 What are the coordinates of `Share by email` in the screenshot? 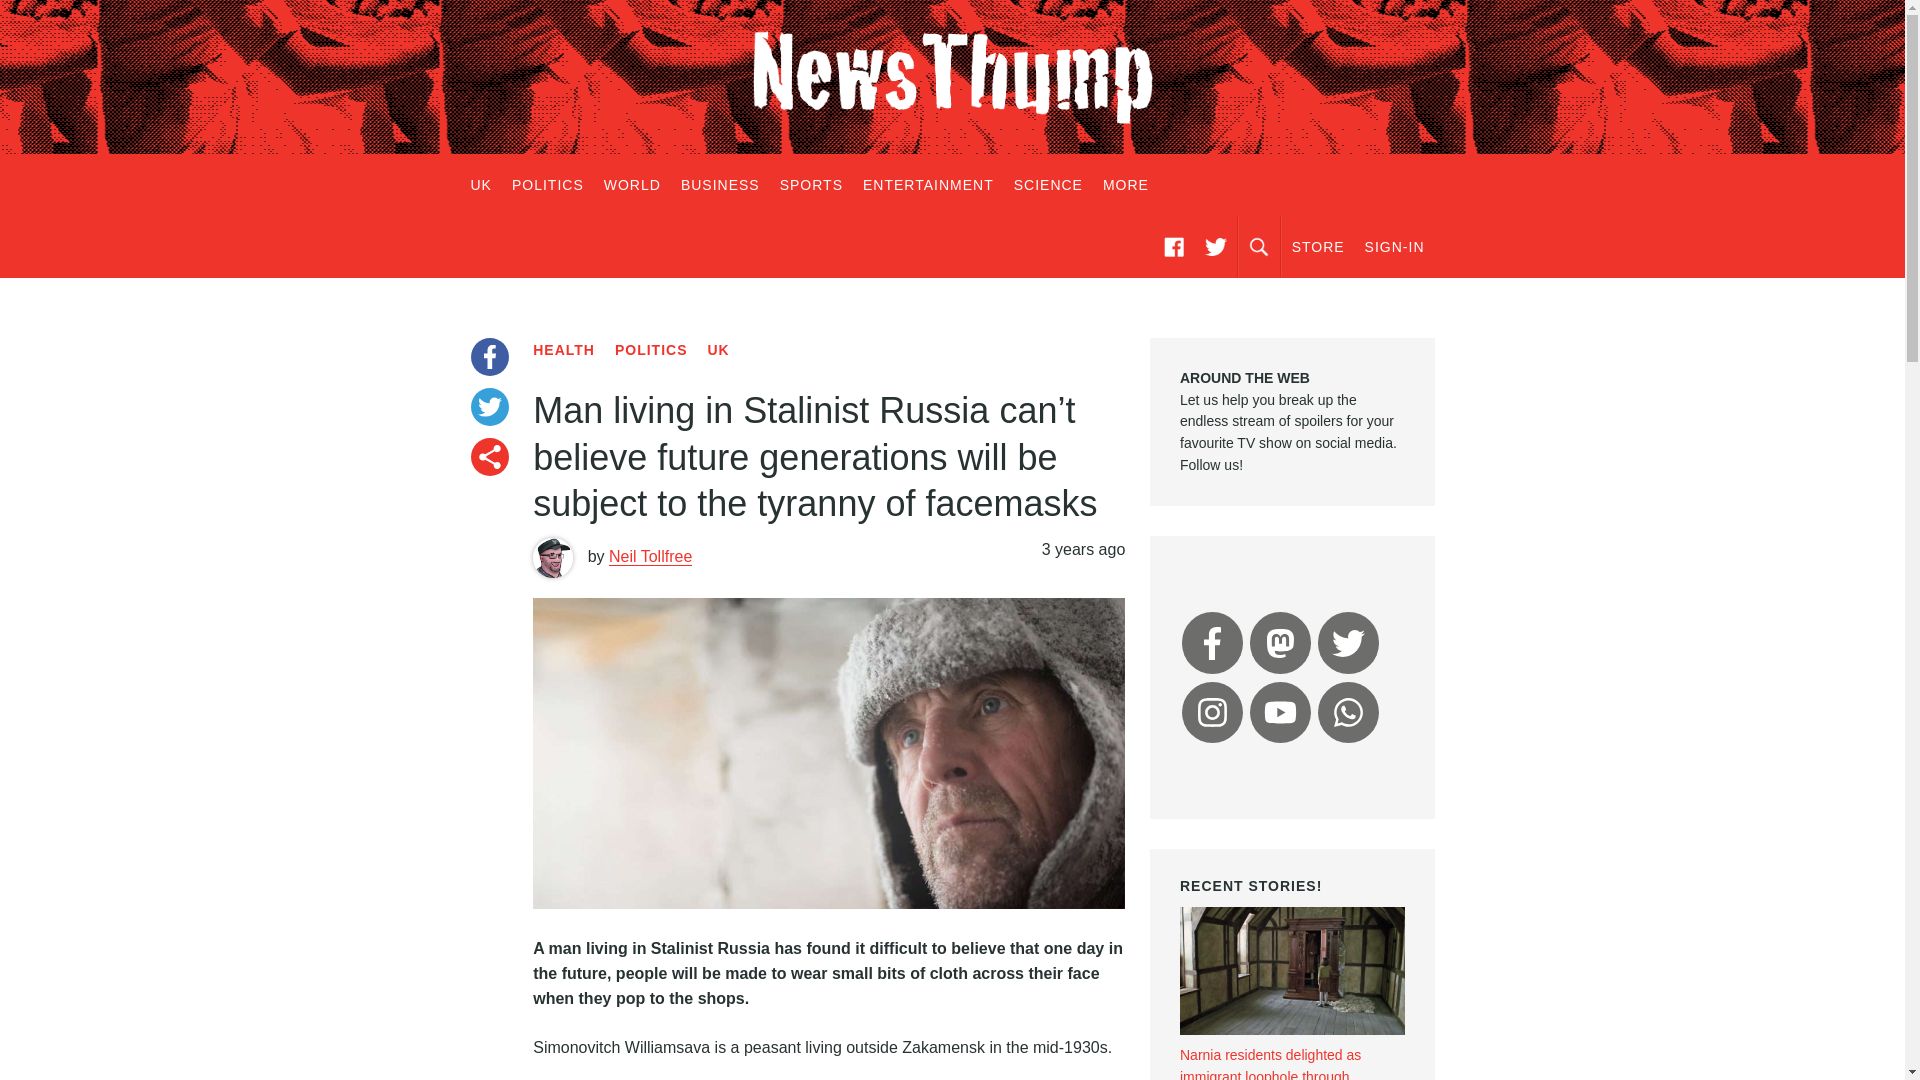 It's located at (489, 457).